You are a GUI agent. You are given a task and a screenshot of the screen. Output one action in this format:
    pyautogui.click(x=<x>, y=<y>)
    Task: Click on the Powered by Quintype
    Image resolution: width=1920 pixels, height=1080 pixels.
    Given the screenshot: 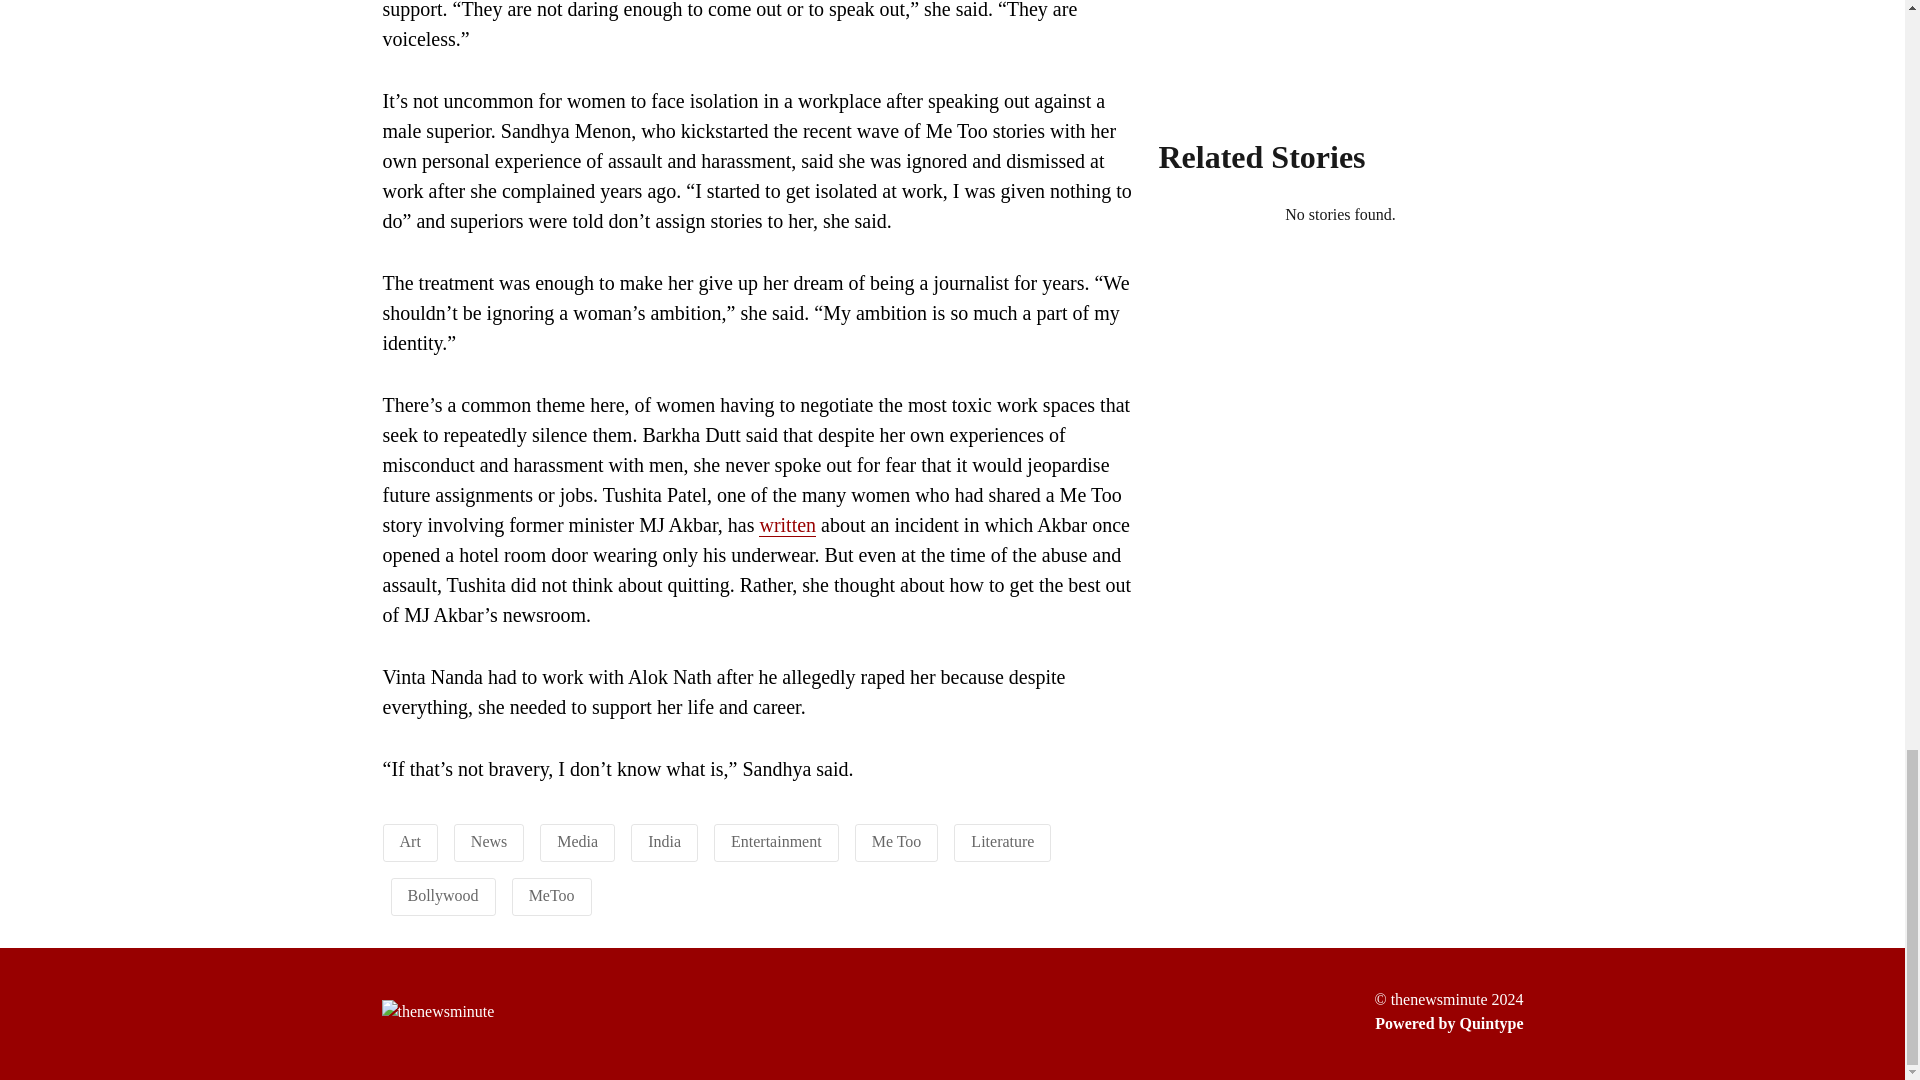 What is the action you would take?
    pyautogui.click(x=1448, y=1023)
    